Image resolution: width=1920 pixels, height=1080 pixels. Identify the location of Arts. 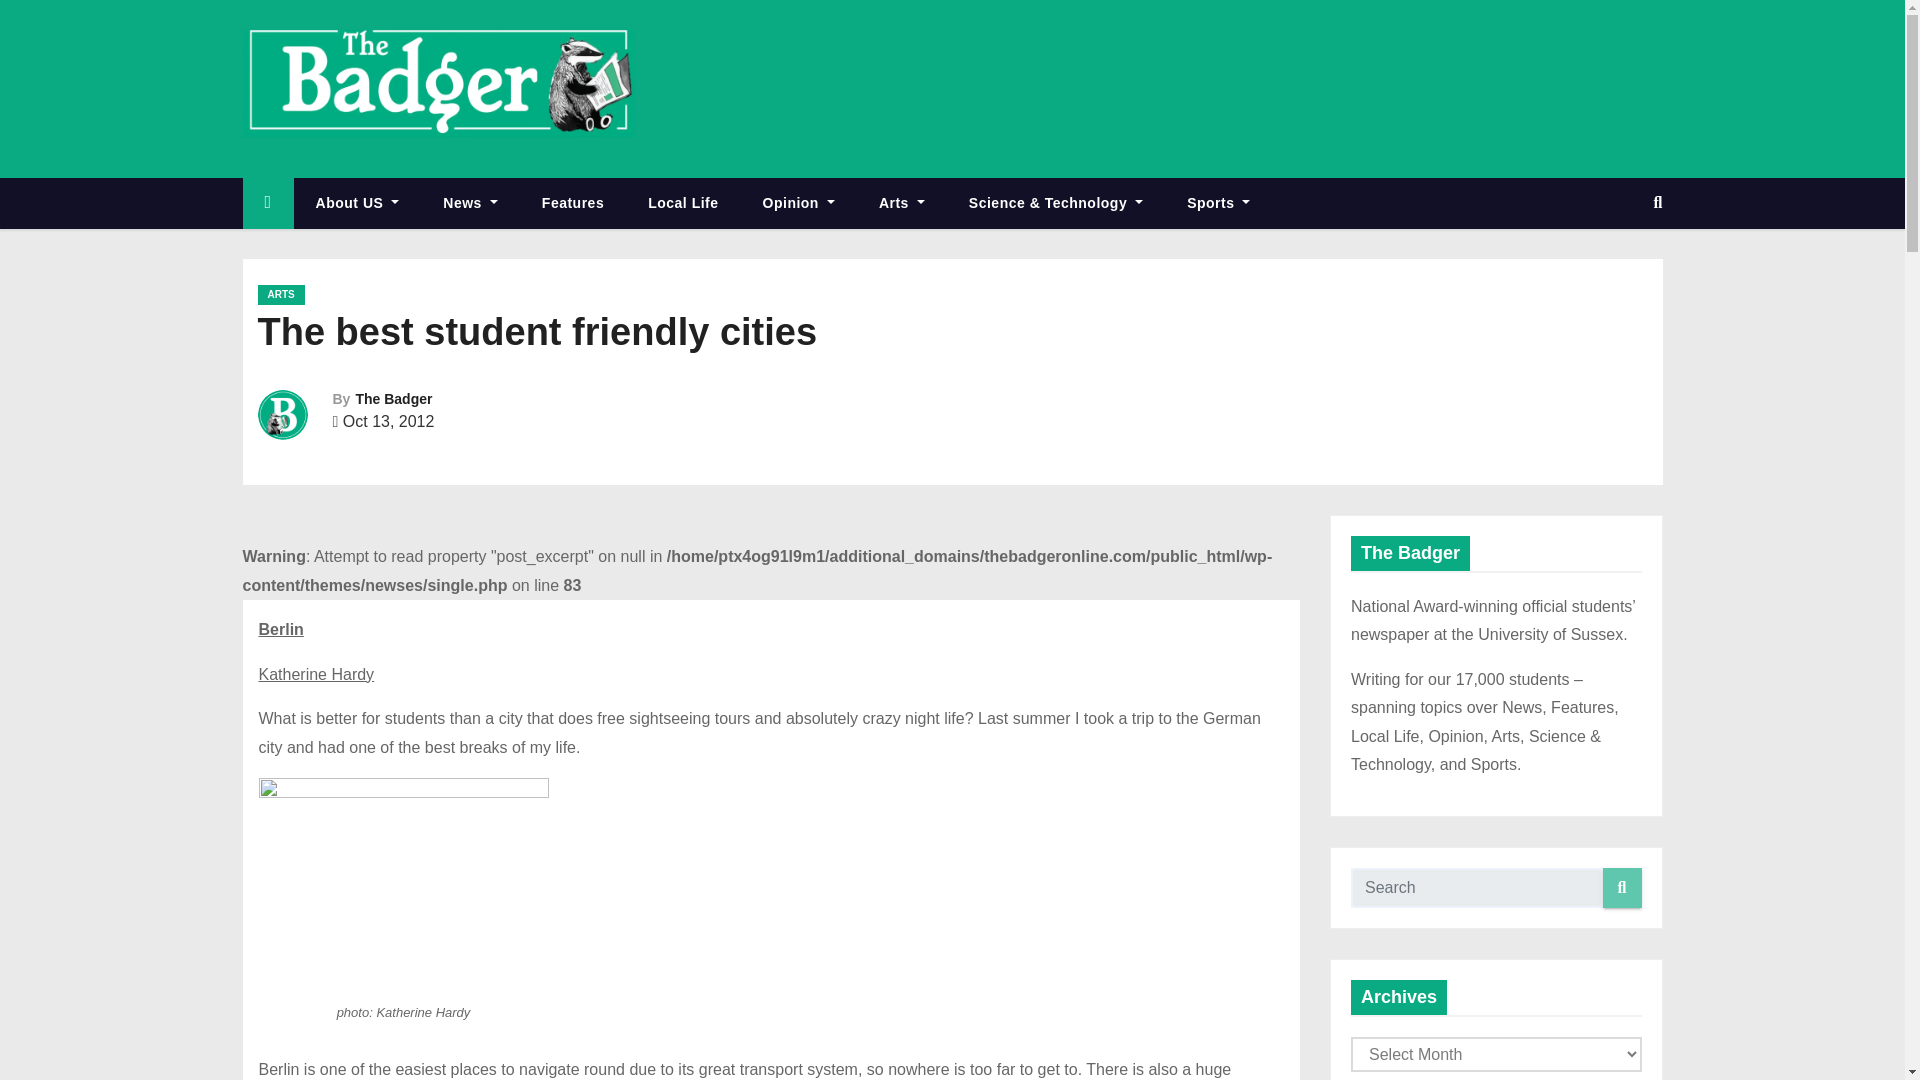
(901, 203).